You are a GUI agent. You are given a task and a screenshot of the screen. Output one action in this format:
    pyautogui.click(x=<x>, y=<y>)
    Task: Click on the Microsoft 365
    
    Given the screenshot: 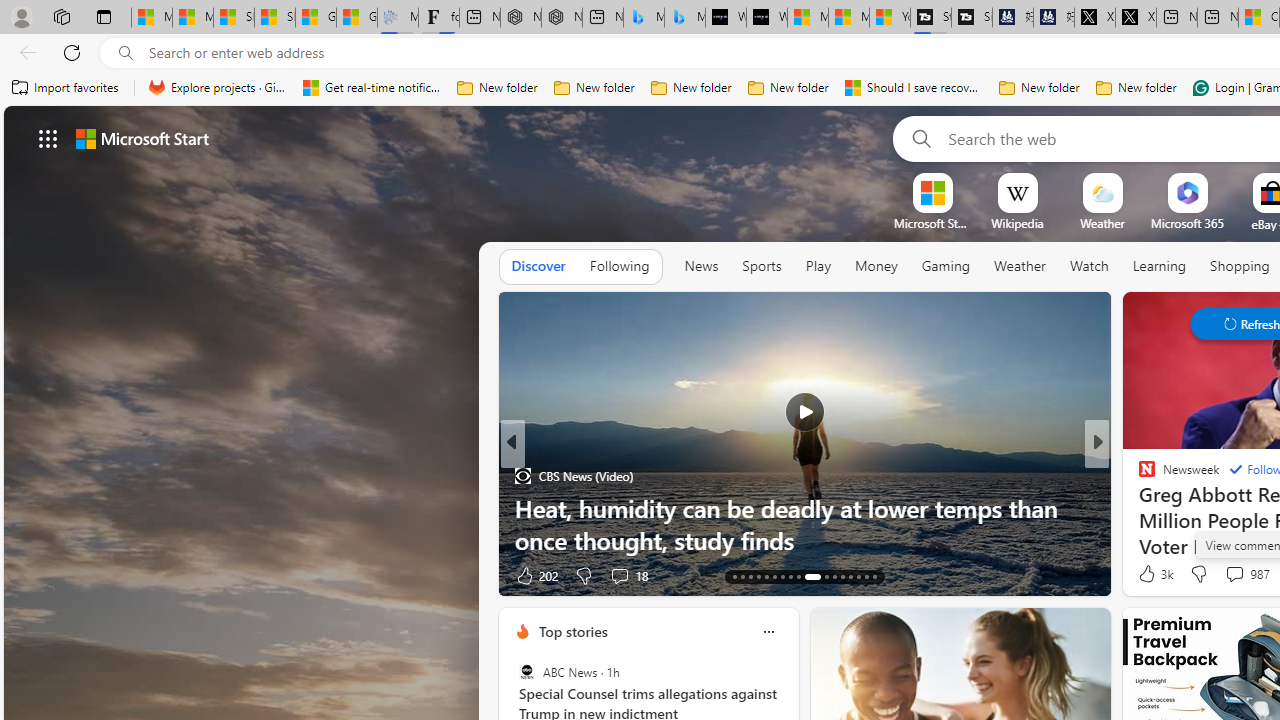 What is the action you would take?
    pyautogui.click(x=1186, y=223)
    